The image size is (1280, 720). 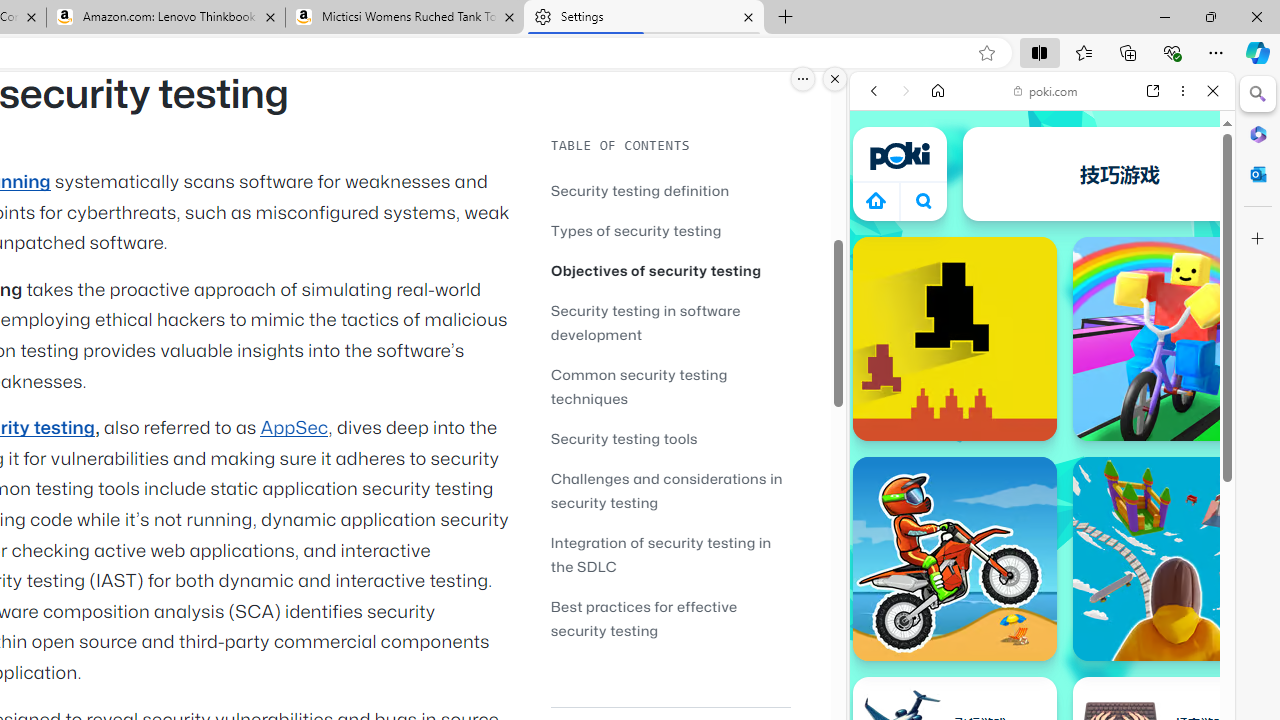 I want to click on poki.com, so click(x=1046, y=90).